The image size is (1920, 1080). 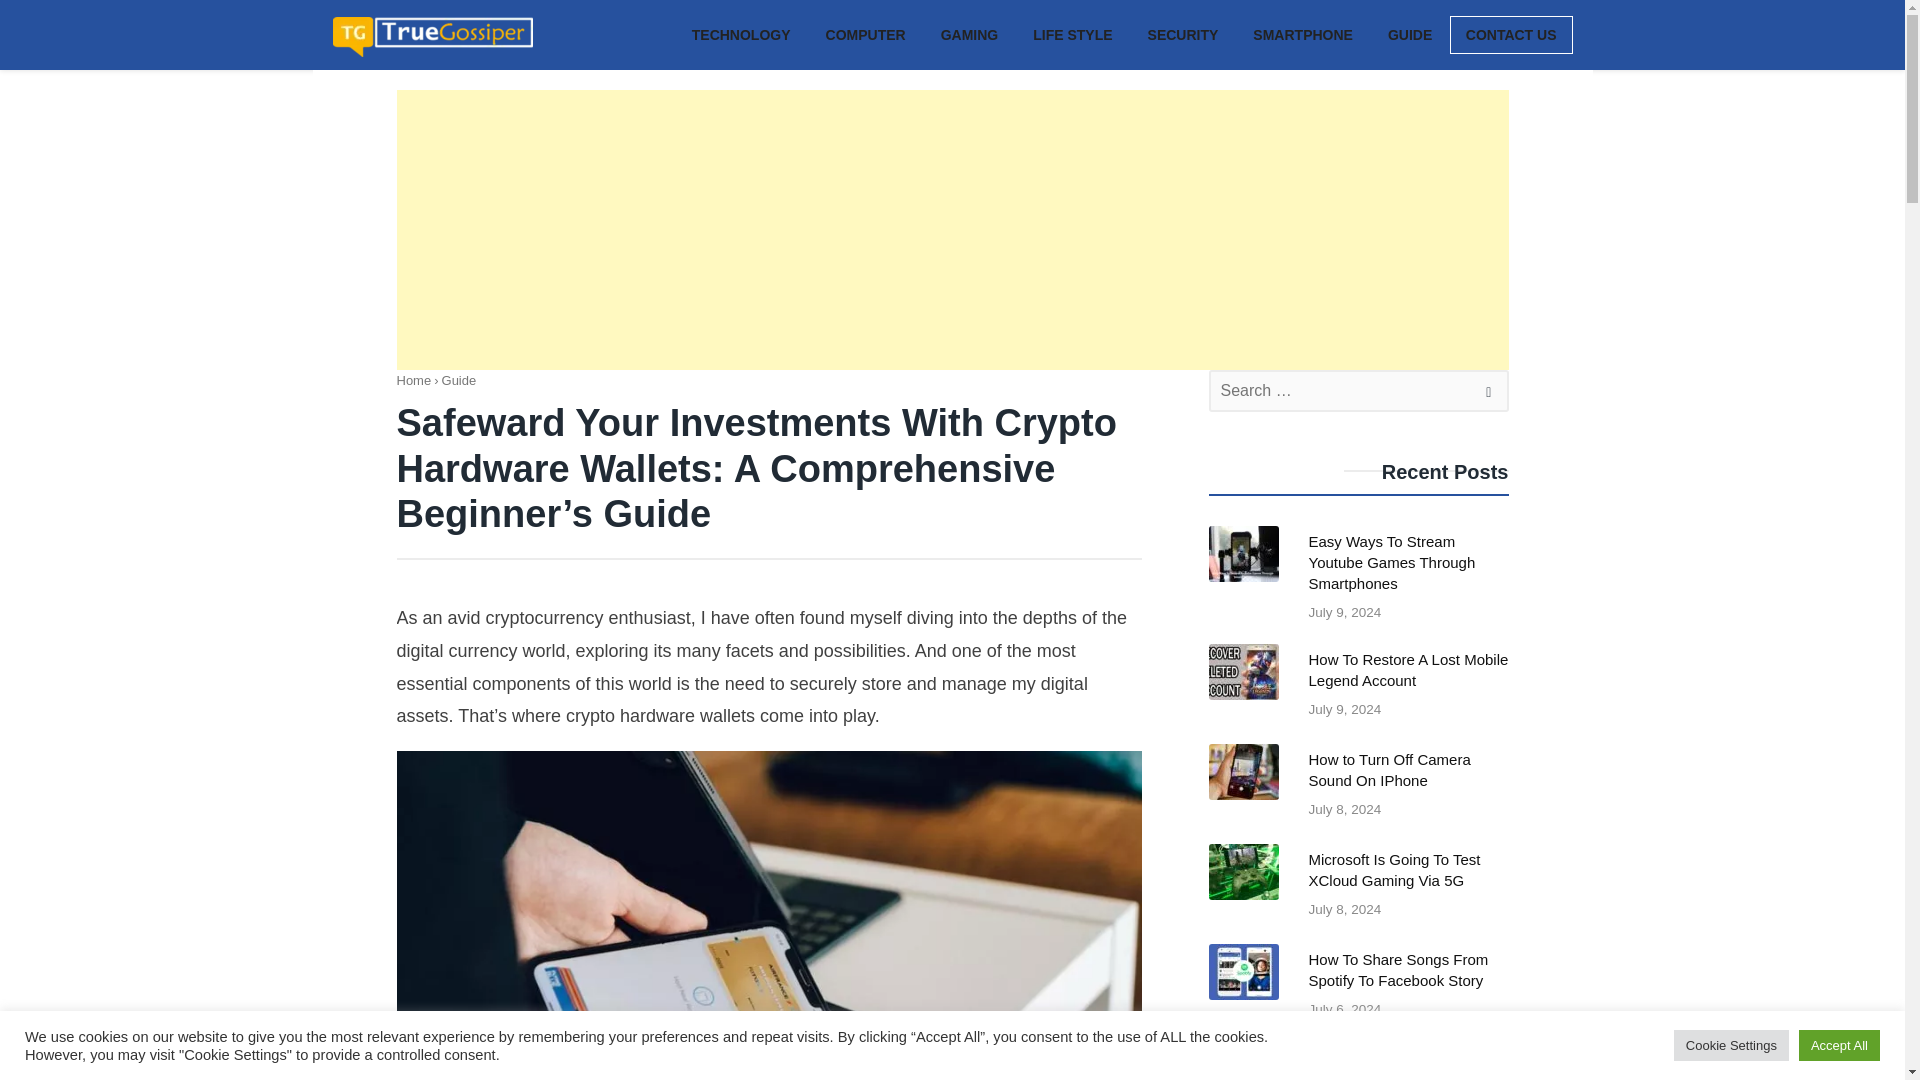 What do you see at coordinates (458, 380) in the screenshot?
I see `Guide` at bounding box center [458, 380].